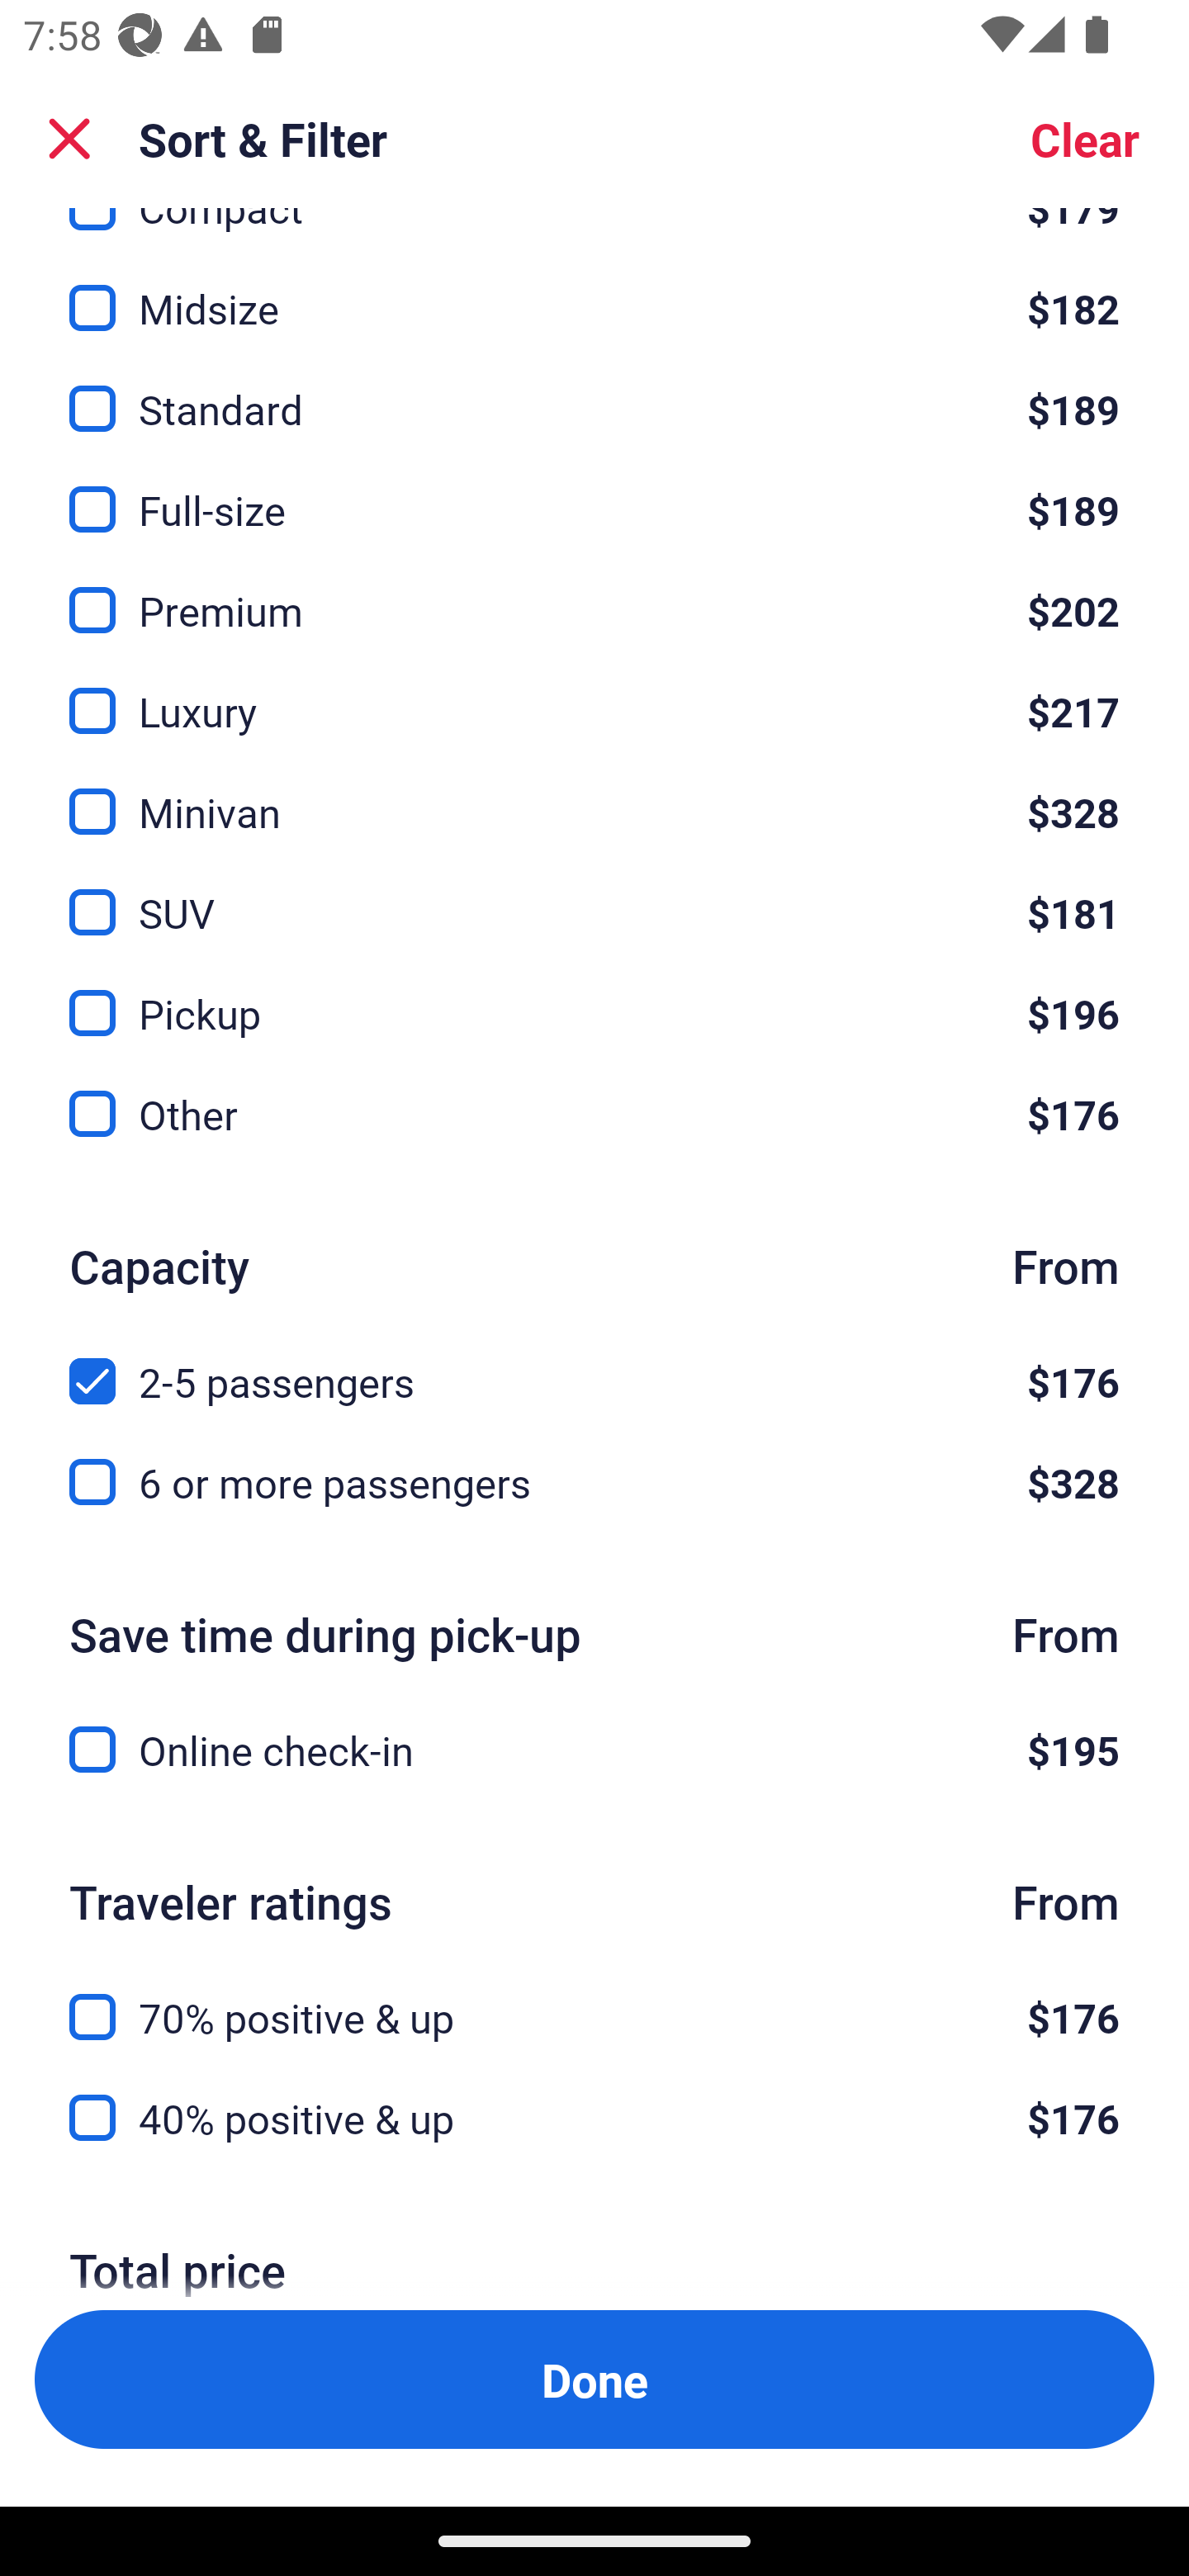  I want to click on Clear, so click(1085, 139).